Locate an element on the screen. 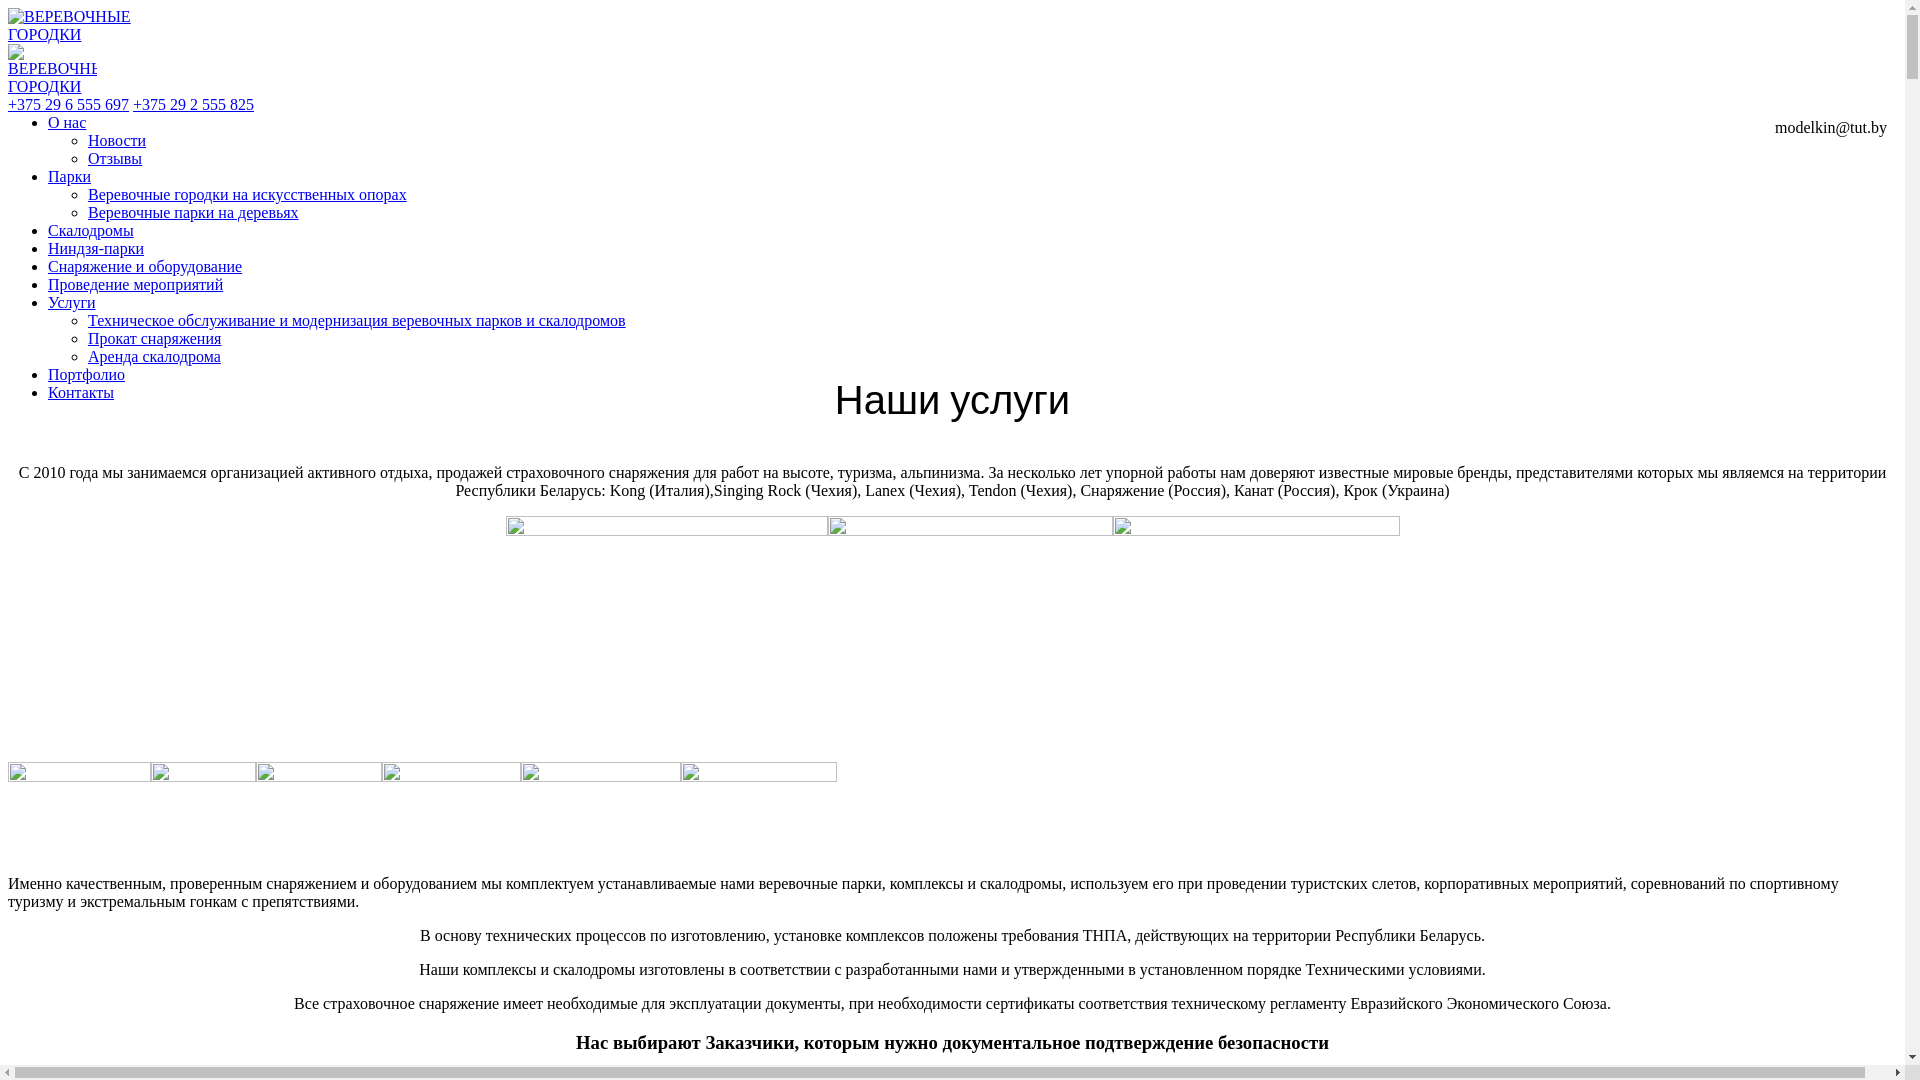  +375 29 6 555 697 is located at coordinates (68, 104).